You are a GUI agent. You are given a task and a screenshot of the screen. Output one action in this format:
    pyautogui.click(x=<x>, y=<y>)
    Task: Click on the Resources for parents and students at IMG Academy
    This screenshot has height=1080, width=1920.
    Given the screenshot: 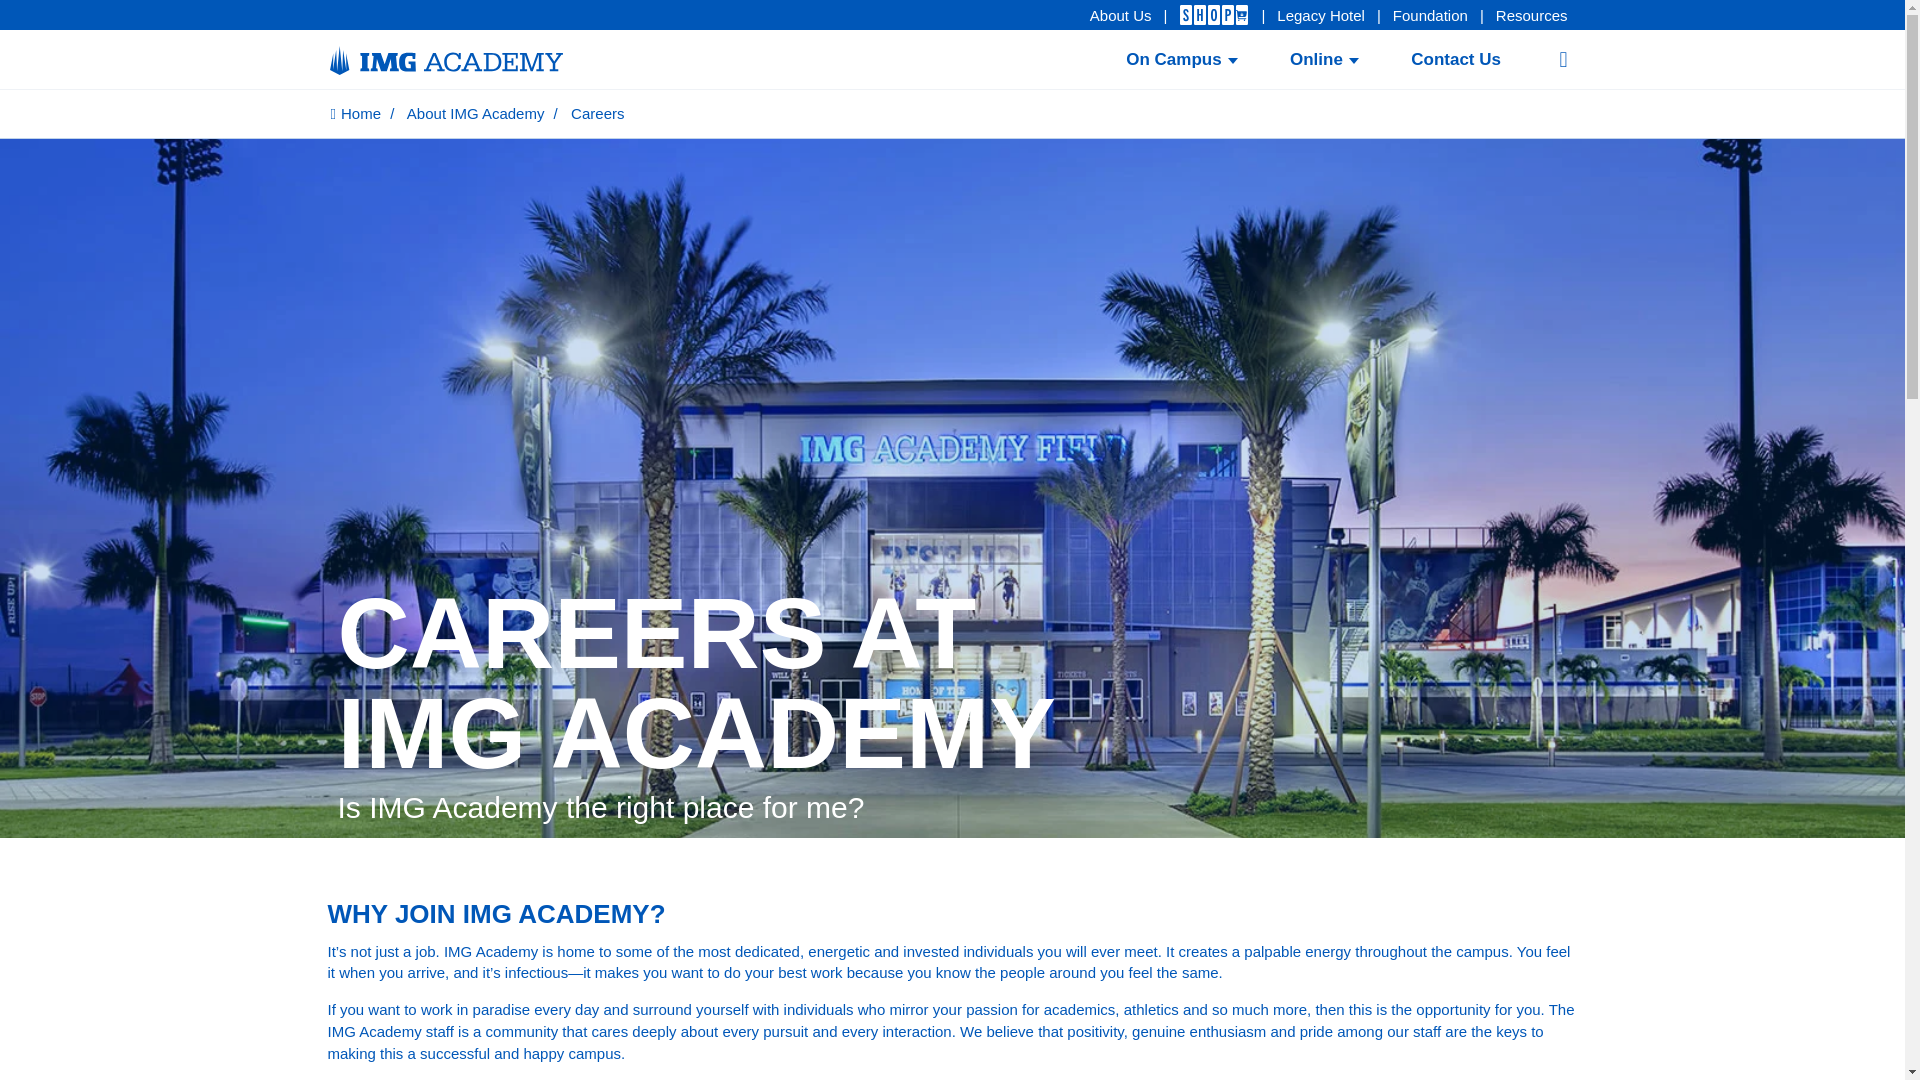 What is the action you would take?
    pyautogui.click(x=1532, y=16)
    